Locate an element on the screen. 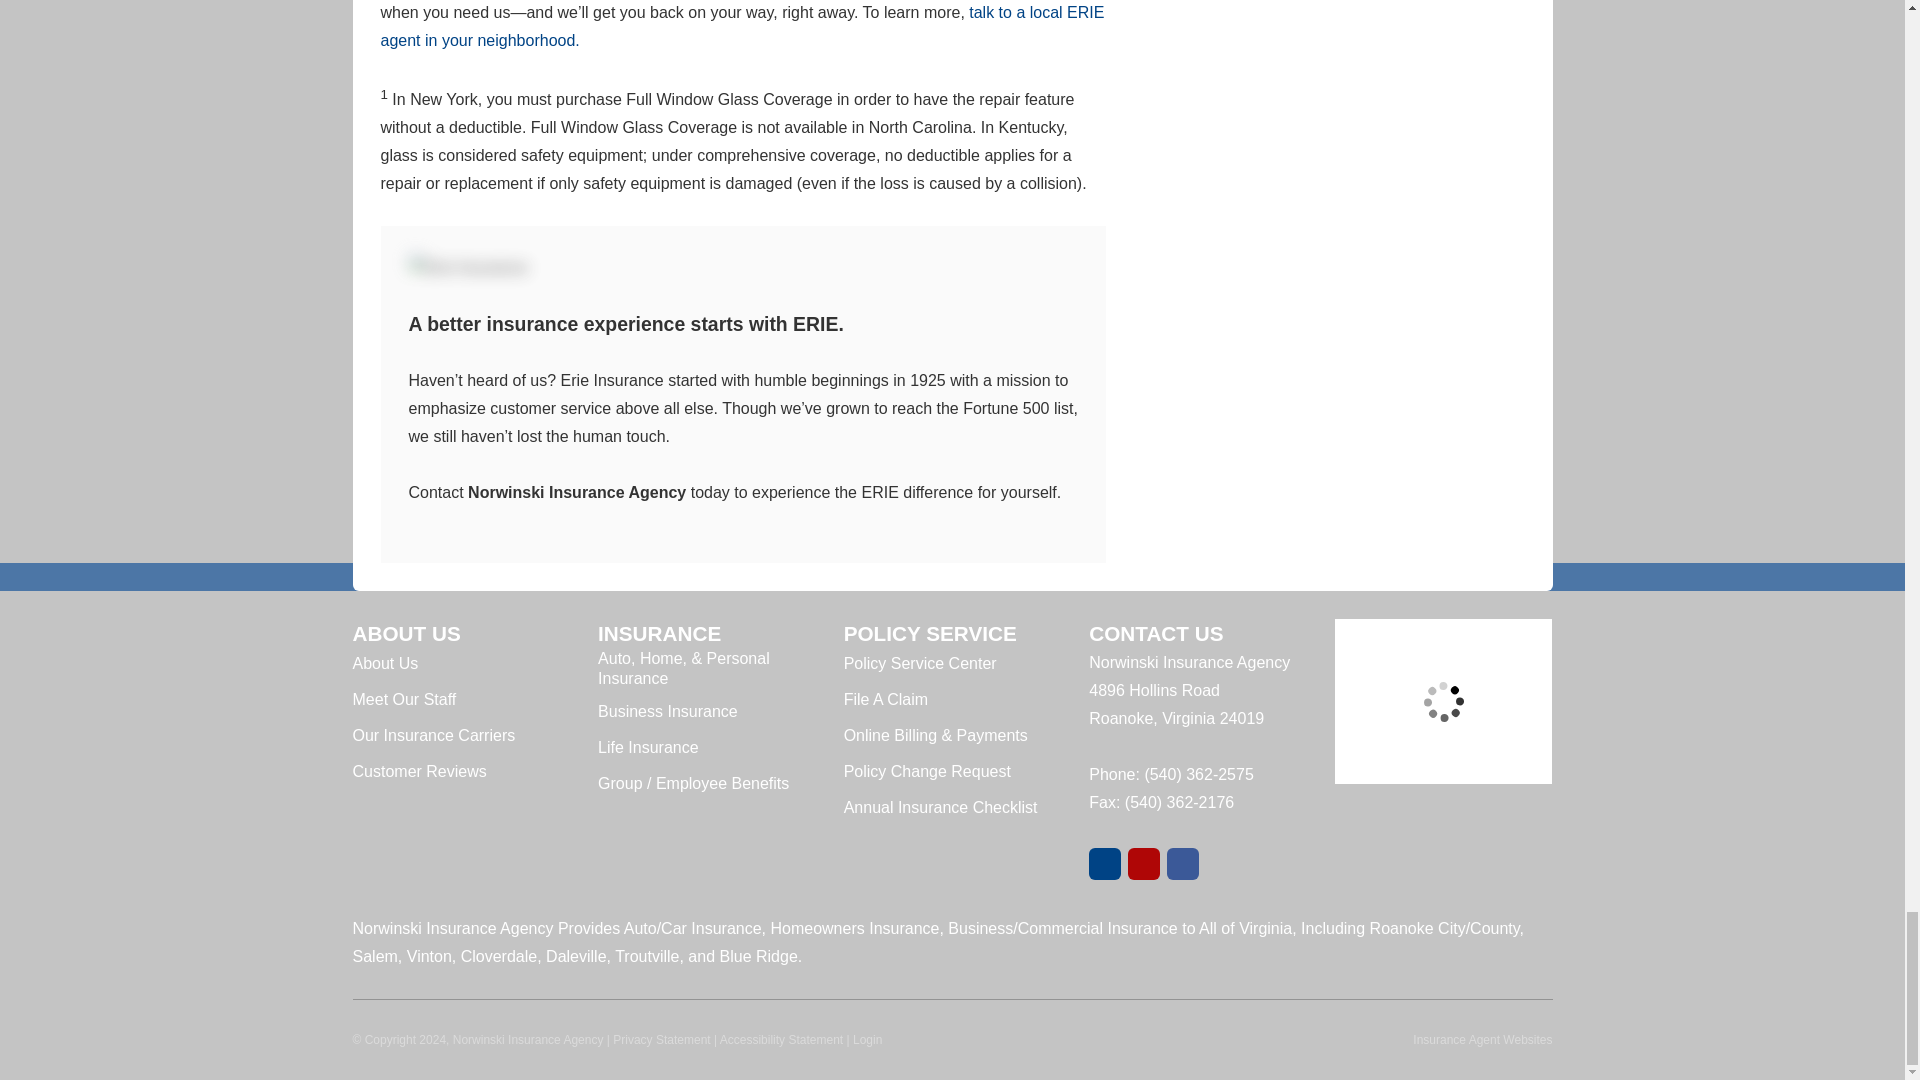 Image resolution: width=1920 pixels, height=1080 pixels. Google Maps is located at coordinates (1104, 864).